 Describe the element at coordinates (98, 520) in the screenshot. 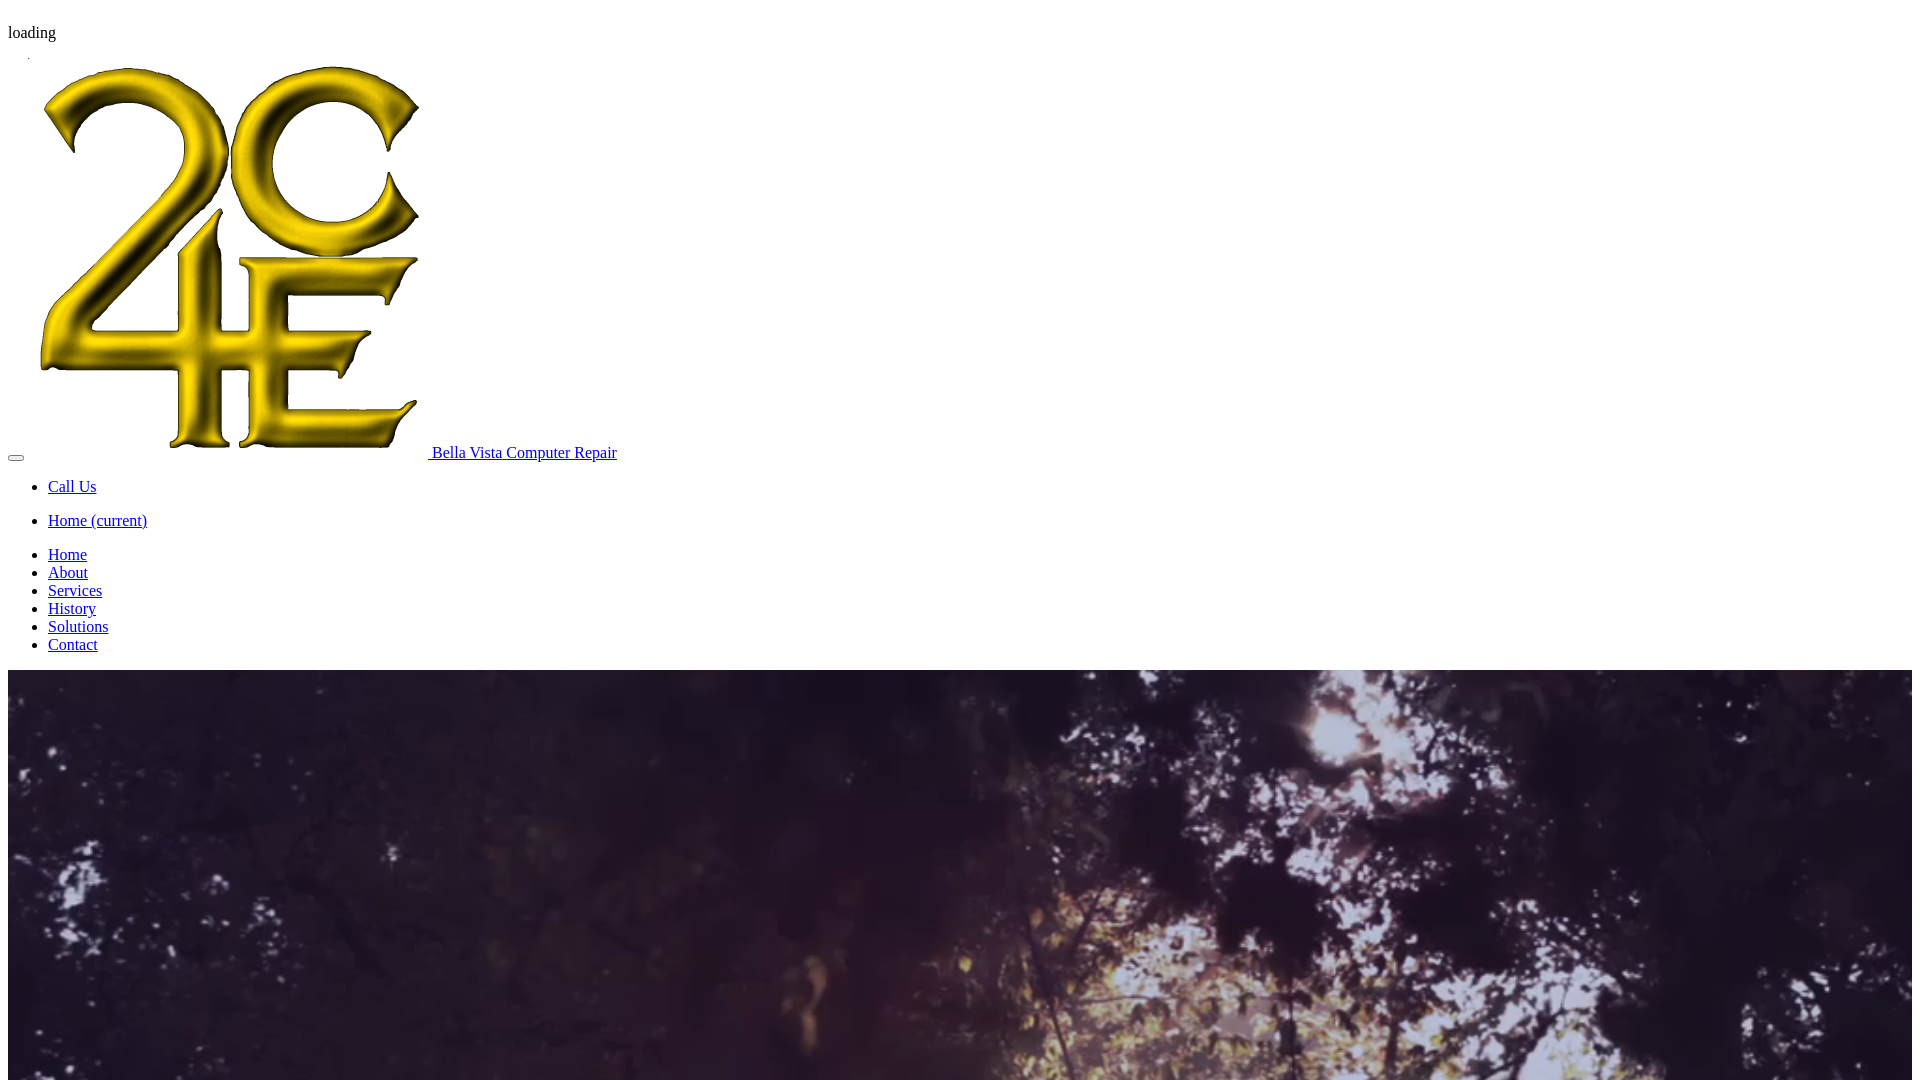

I see `Home (current)` at that location.